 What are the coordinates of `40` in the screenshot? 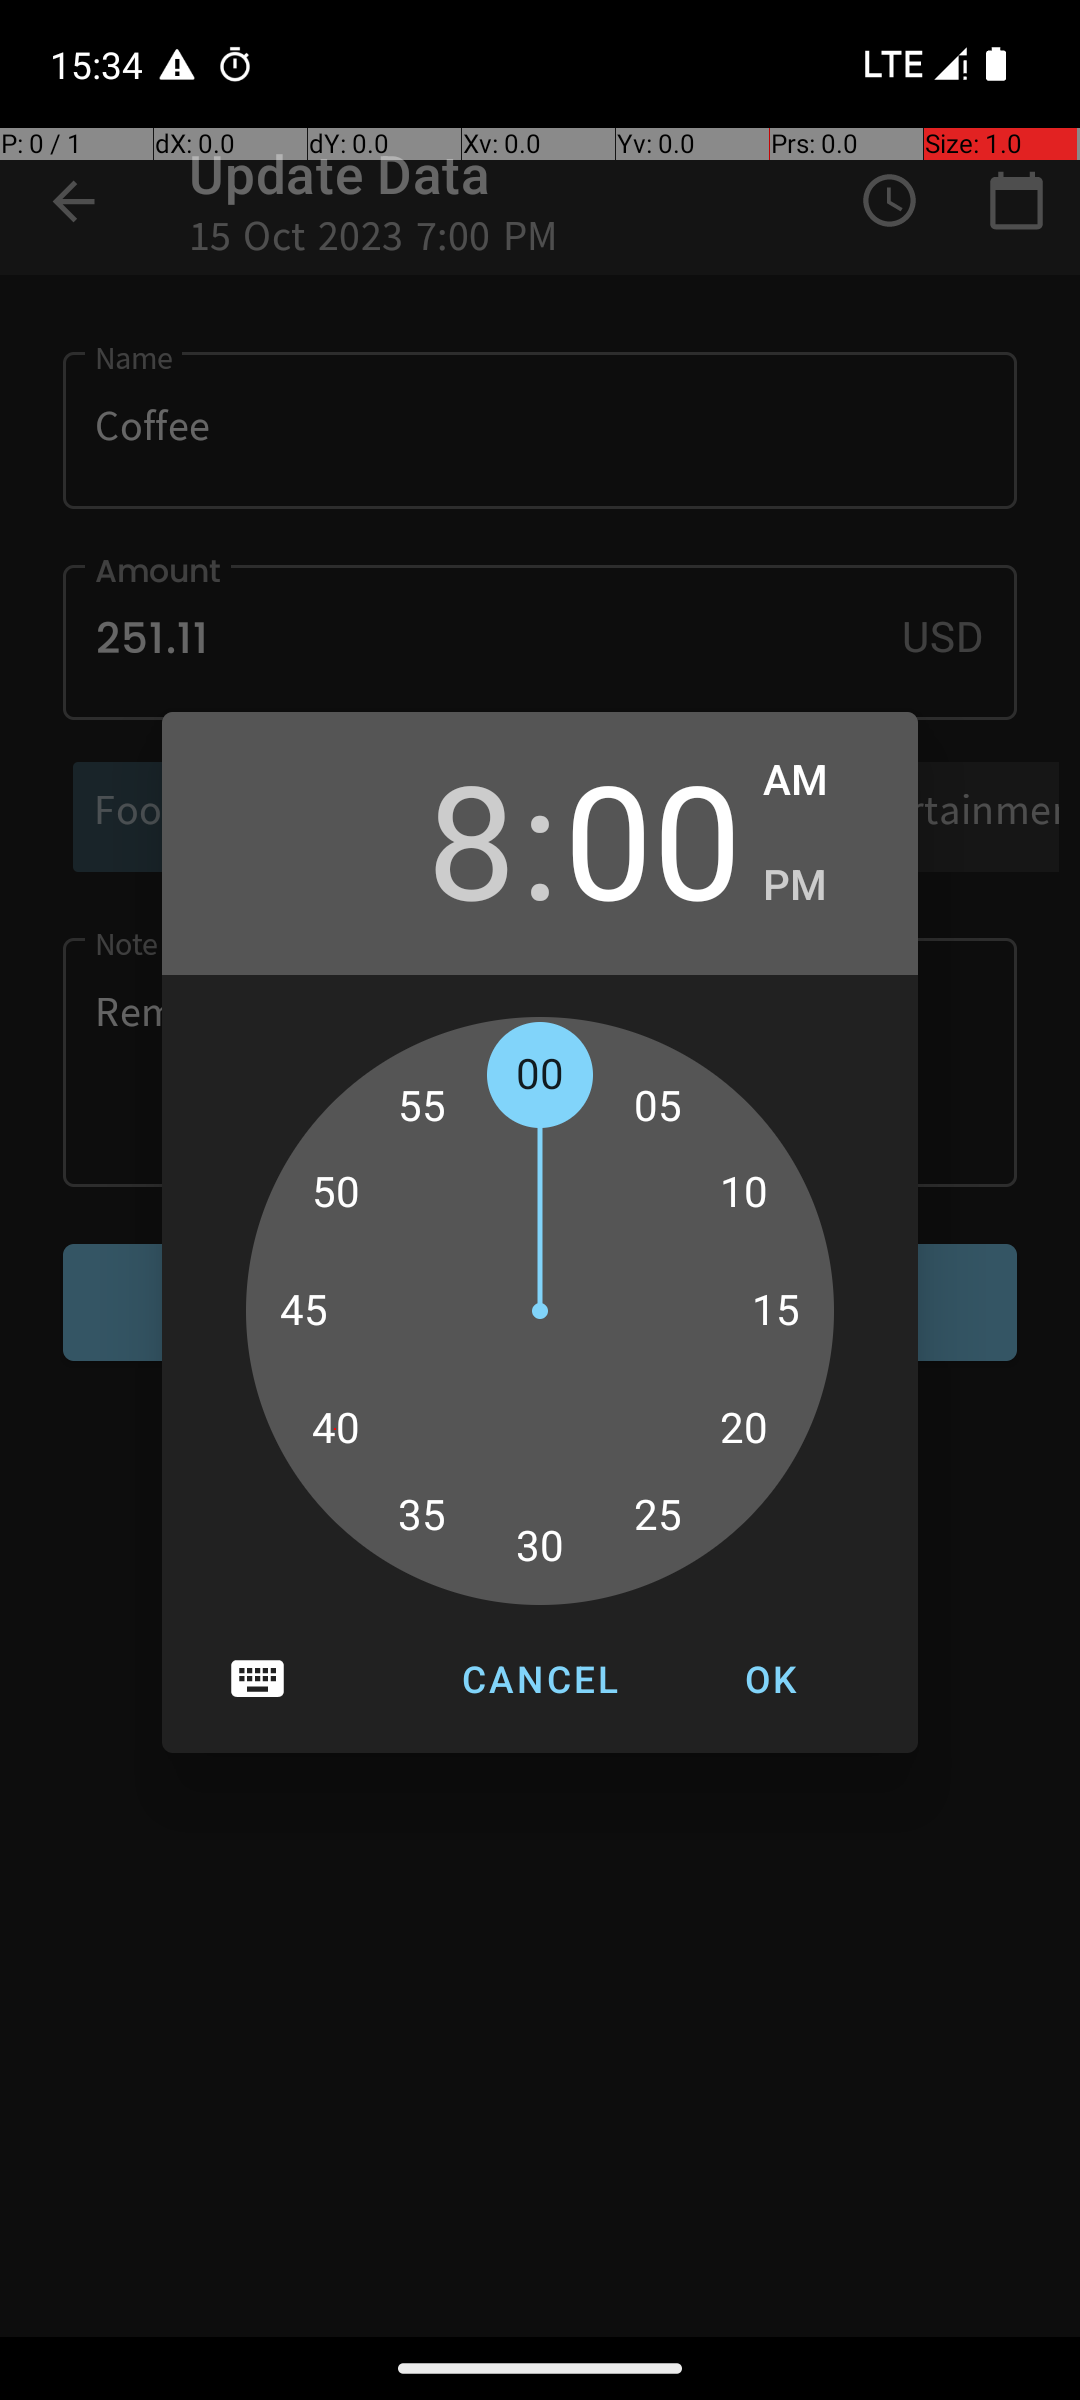 It's located at (335, 1429).